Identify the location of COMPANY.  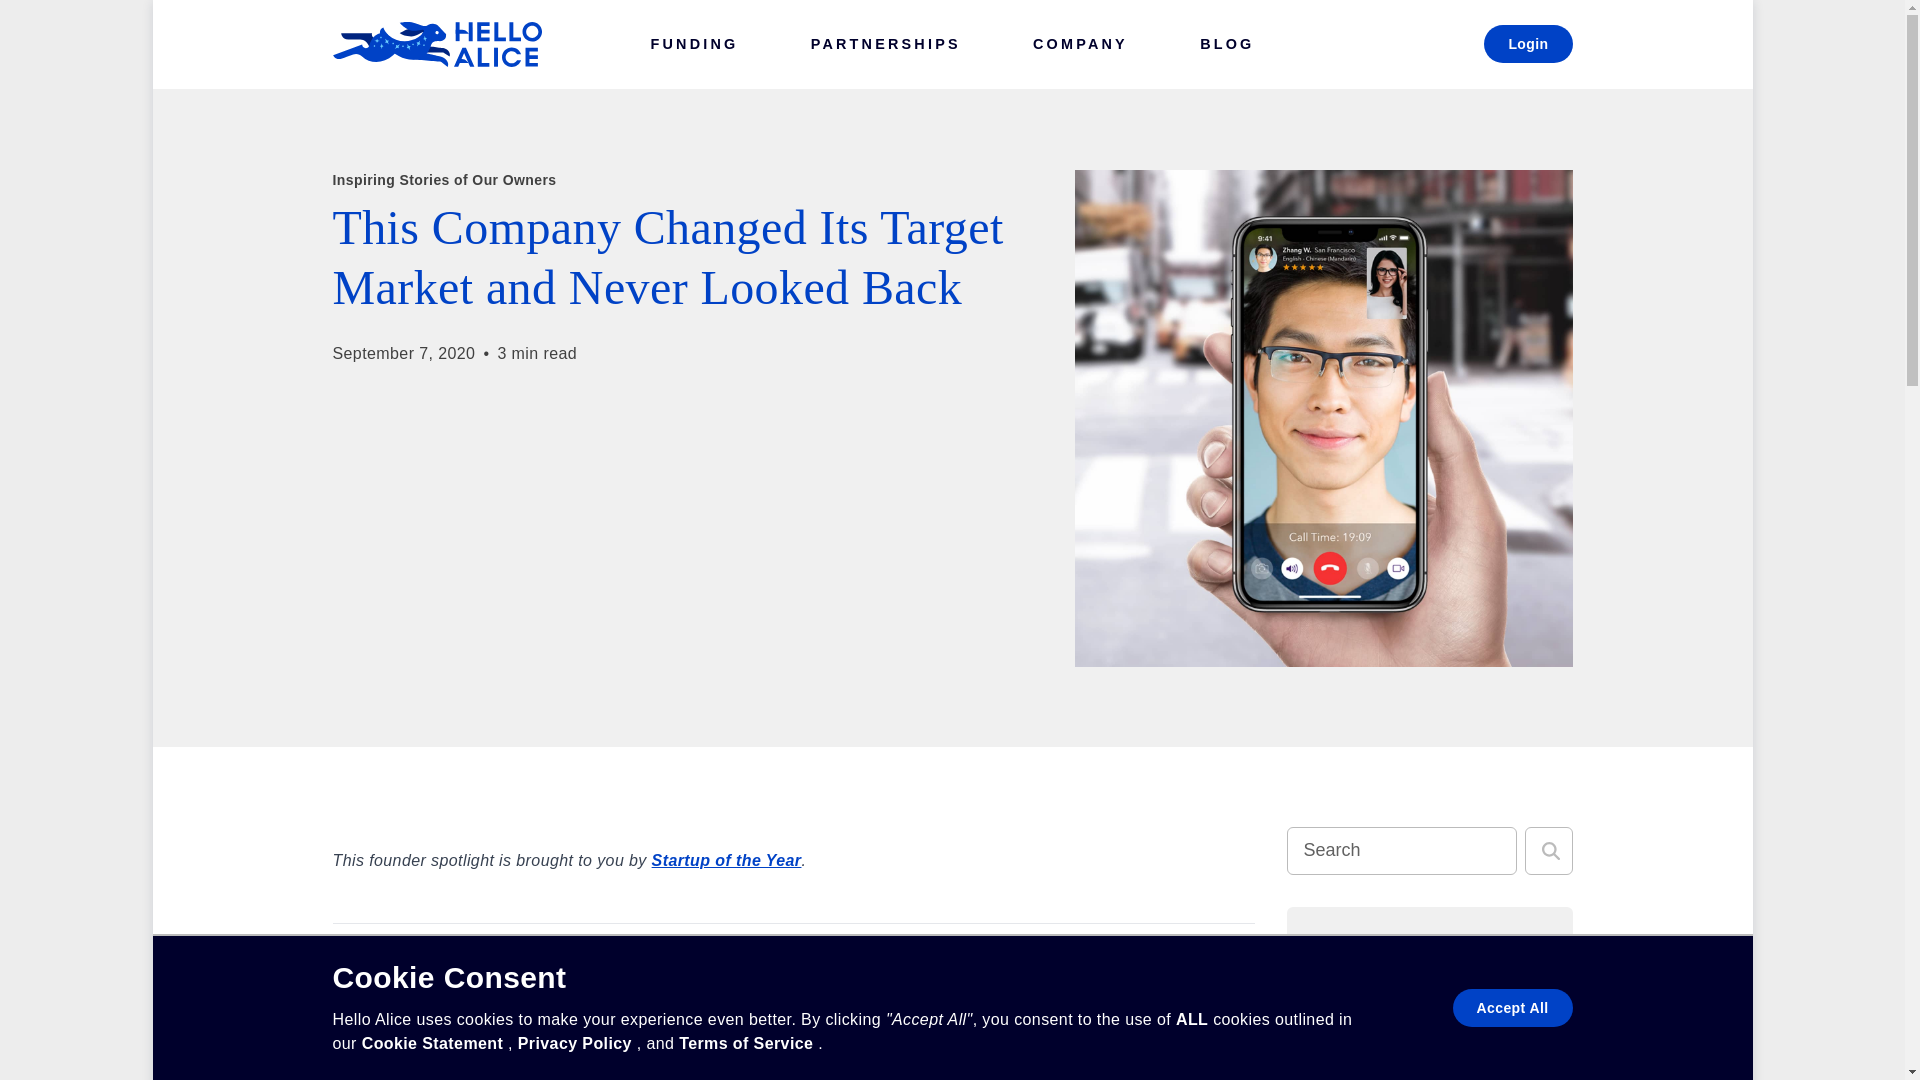
(1080, 44).